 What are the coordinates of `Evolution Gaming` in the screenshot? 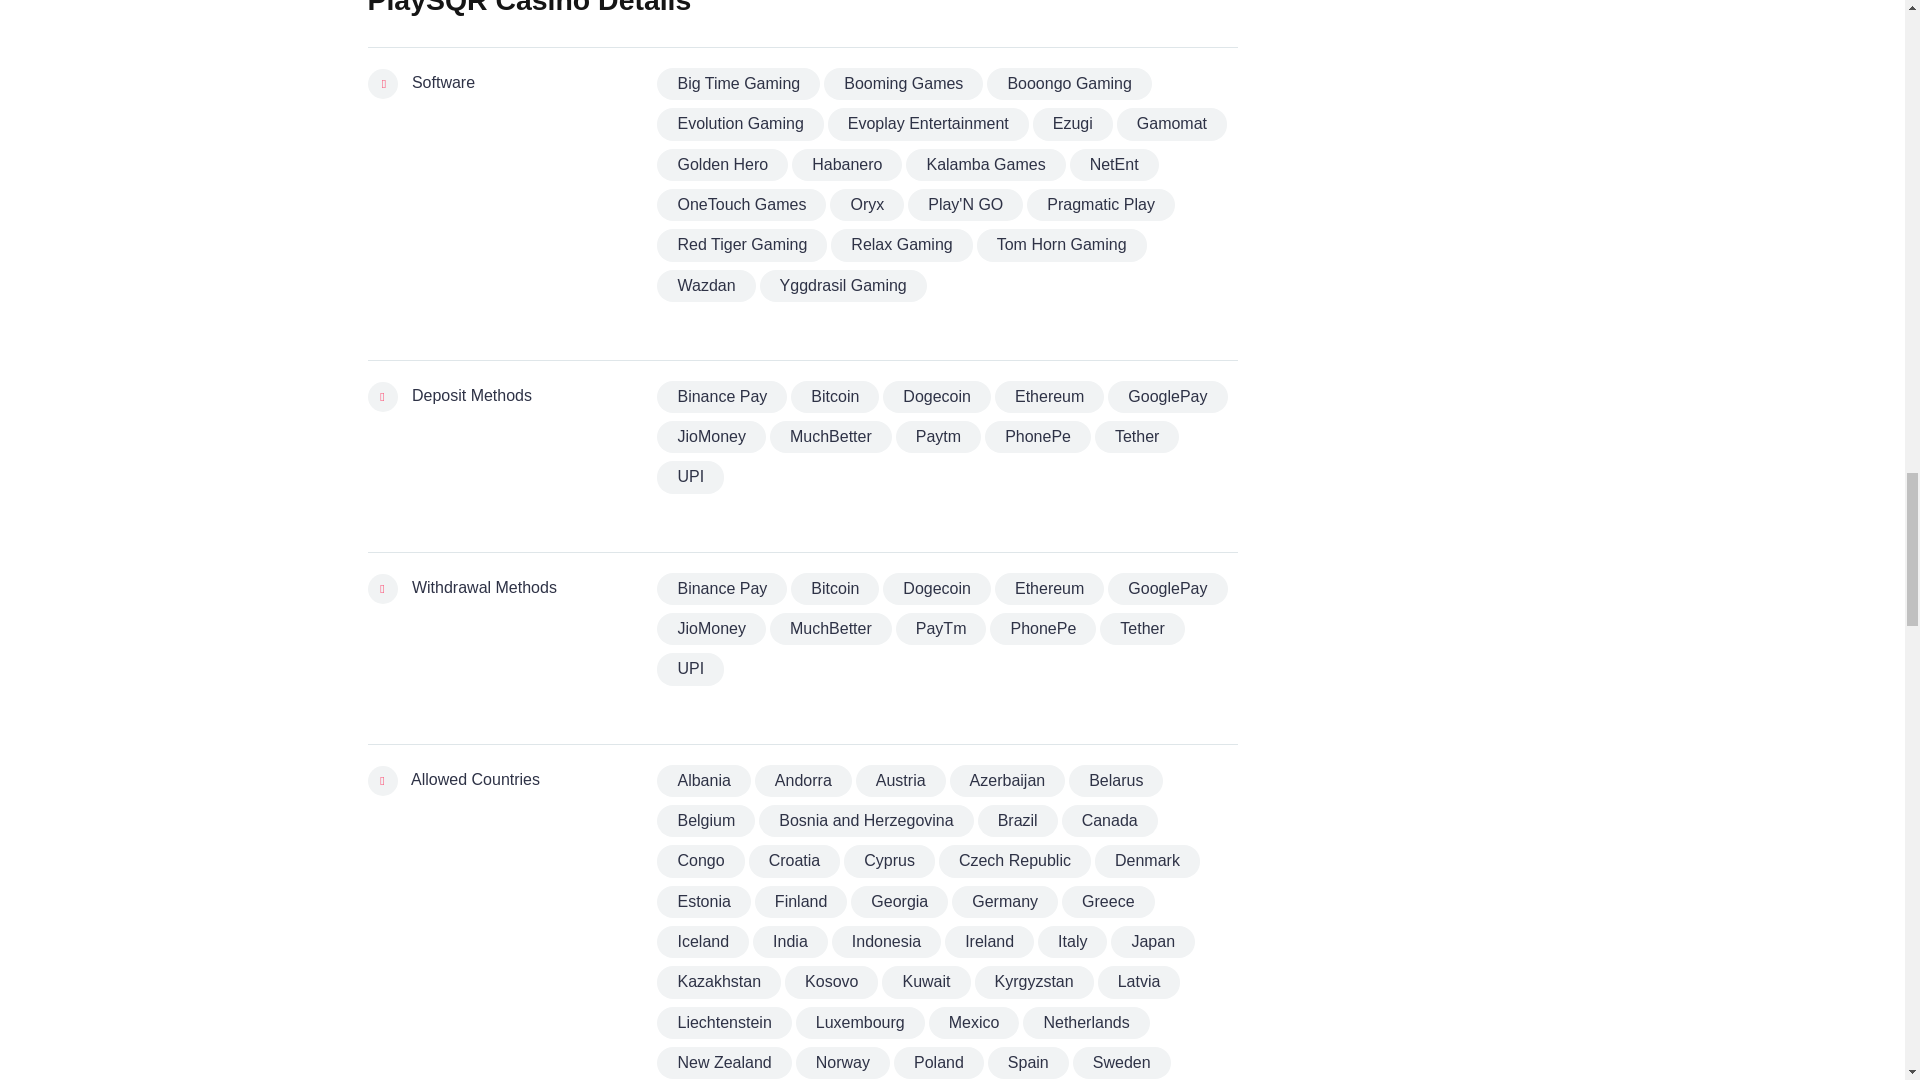 It's located at (740, 124).